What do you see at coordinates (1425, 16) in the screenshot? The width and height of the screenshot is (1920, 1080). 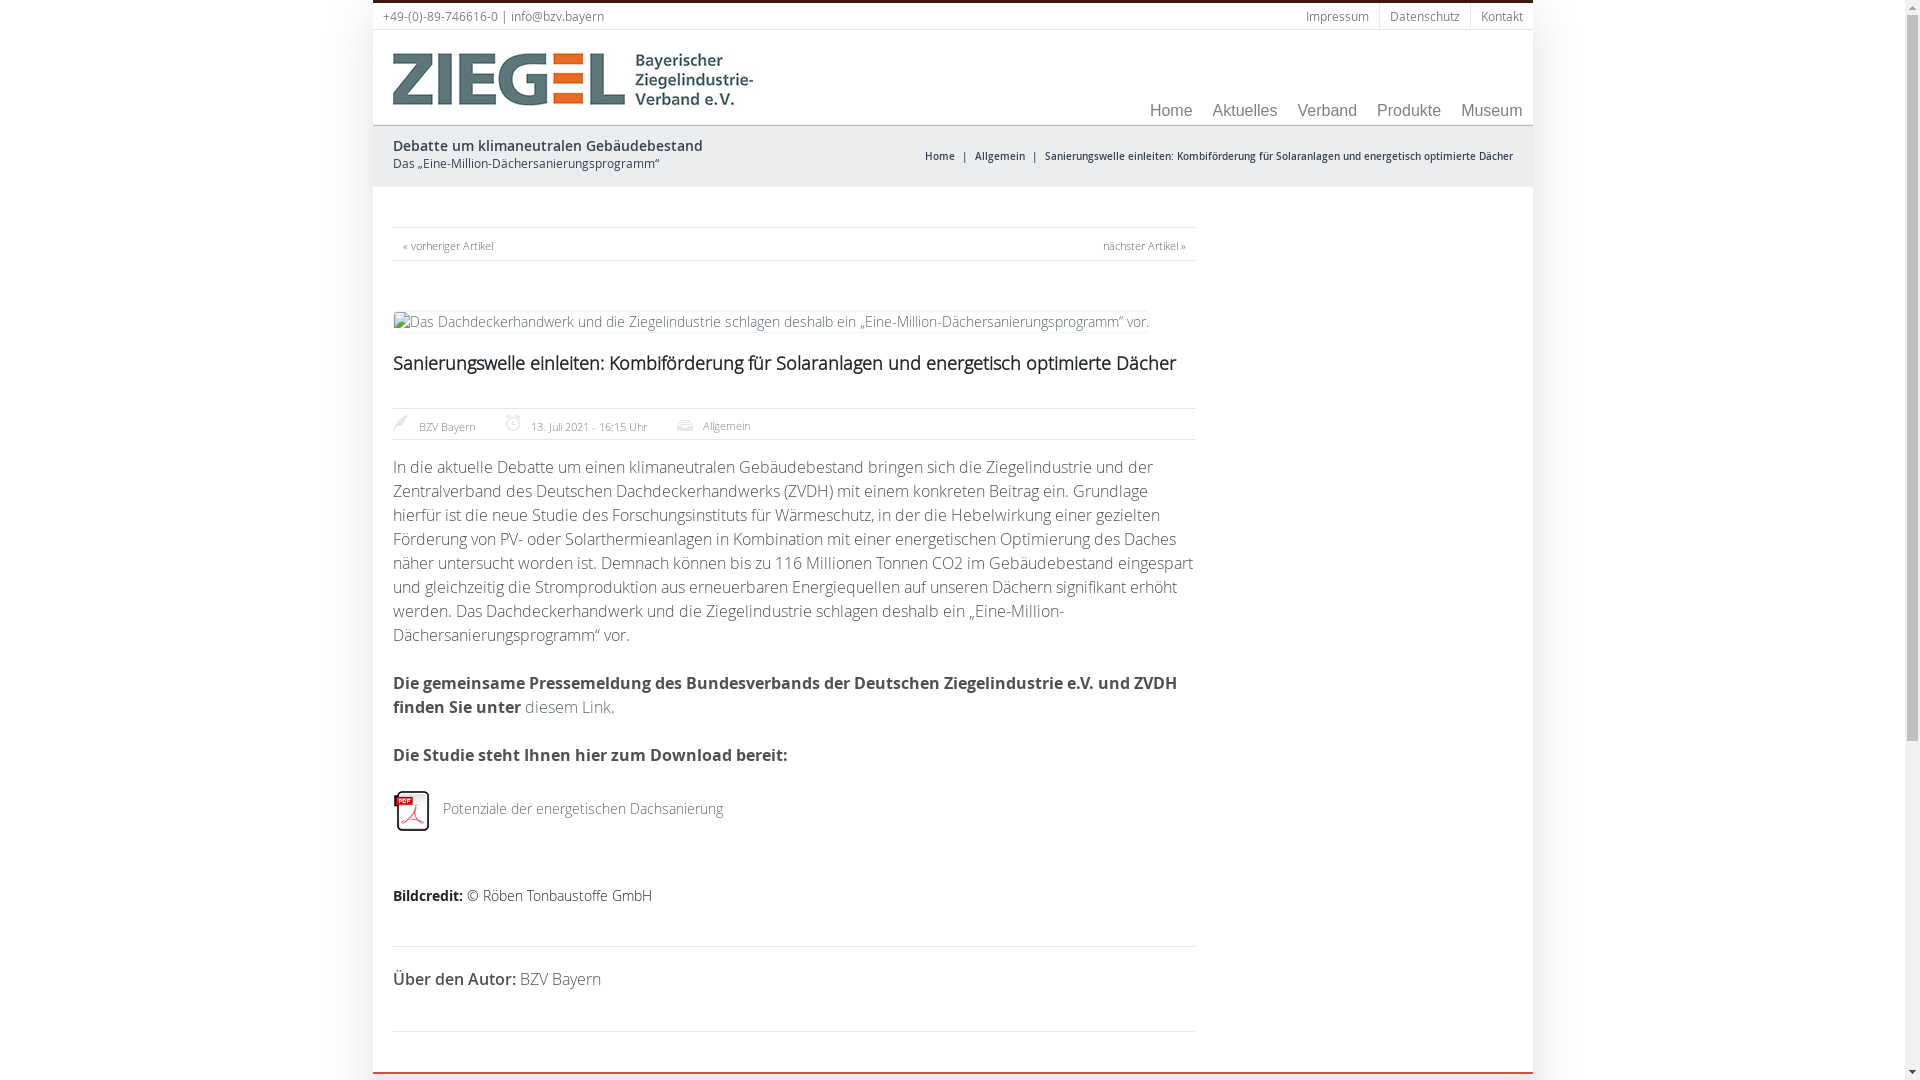 I see `Datenschutz` at bounding box center [1425, 16].